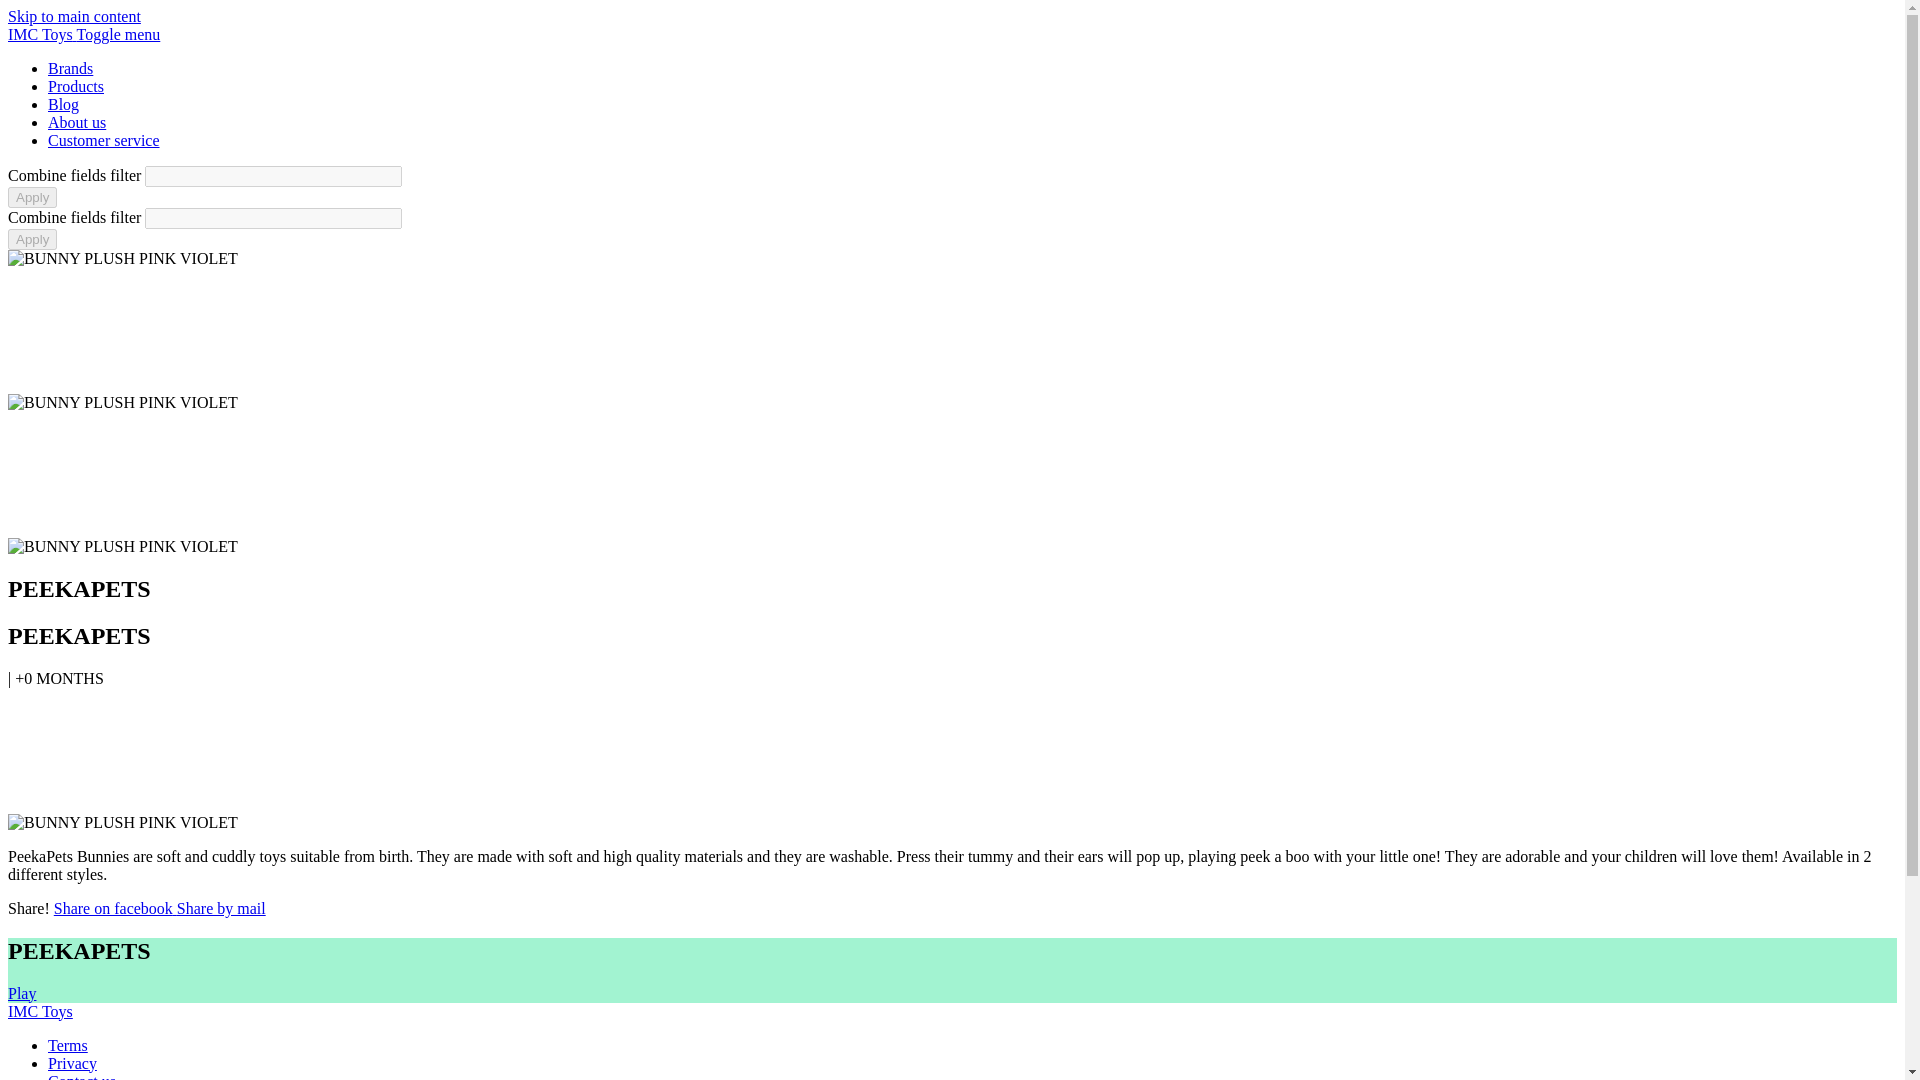 The image size is (1920, 1080). Describe the element at coordinates (70, 68) in the screenshot. I see `Brands` at that location.